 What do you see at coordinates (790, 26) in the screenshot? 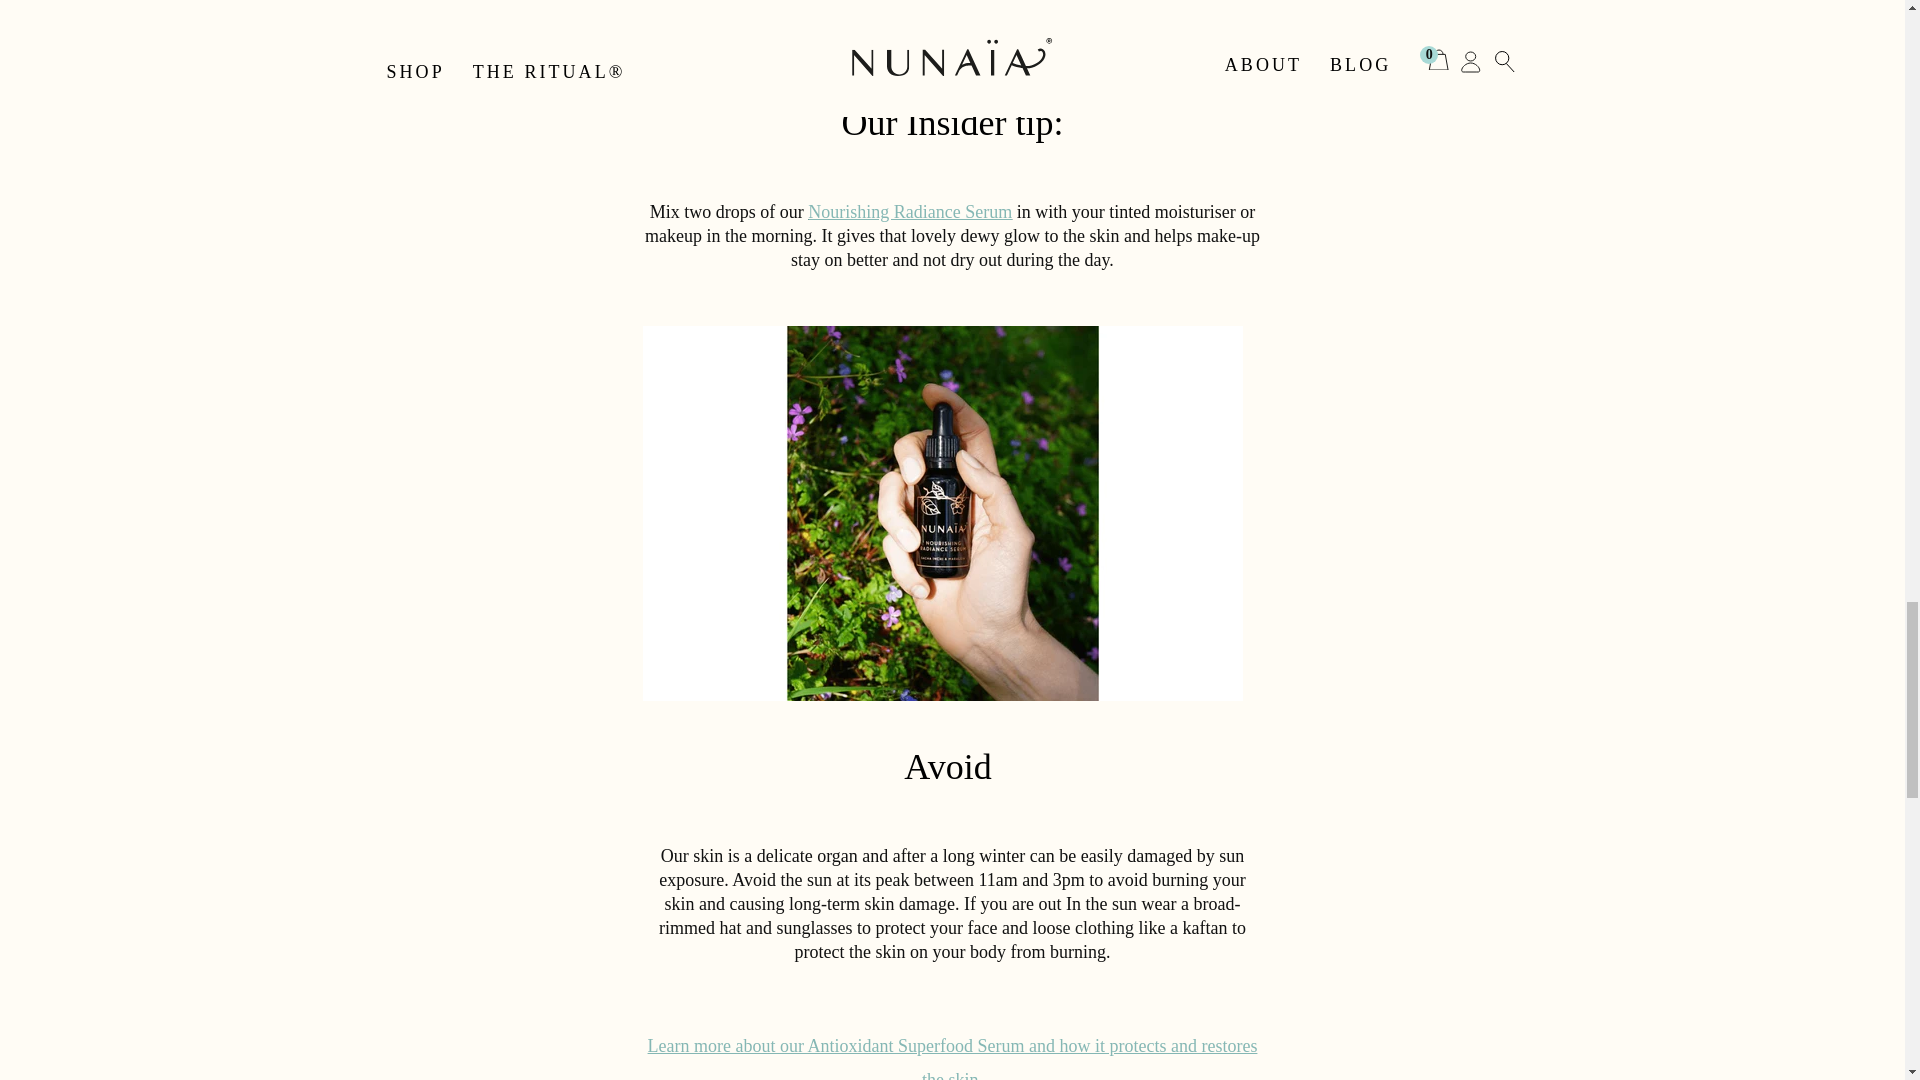
I see `Nunaia Beauty Superfood Cleansing Balm` at bounding box center [790, 26].